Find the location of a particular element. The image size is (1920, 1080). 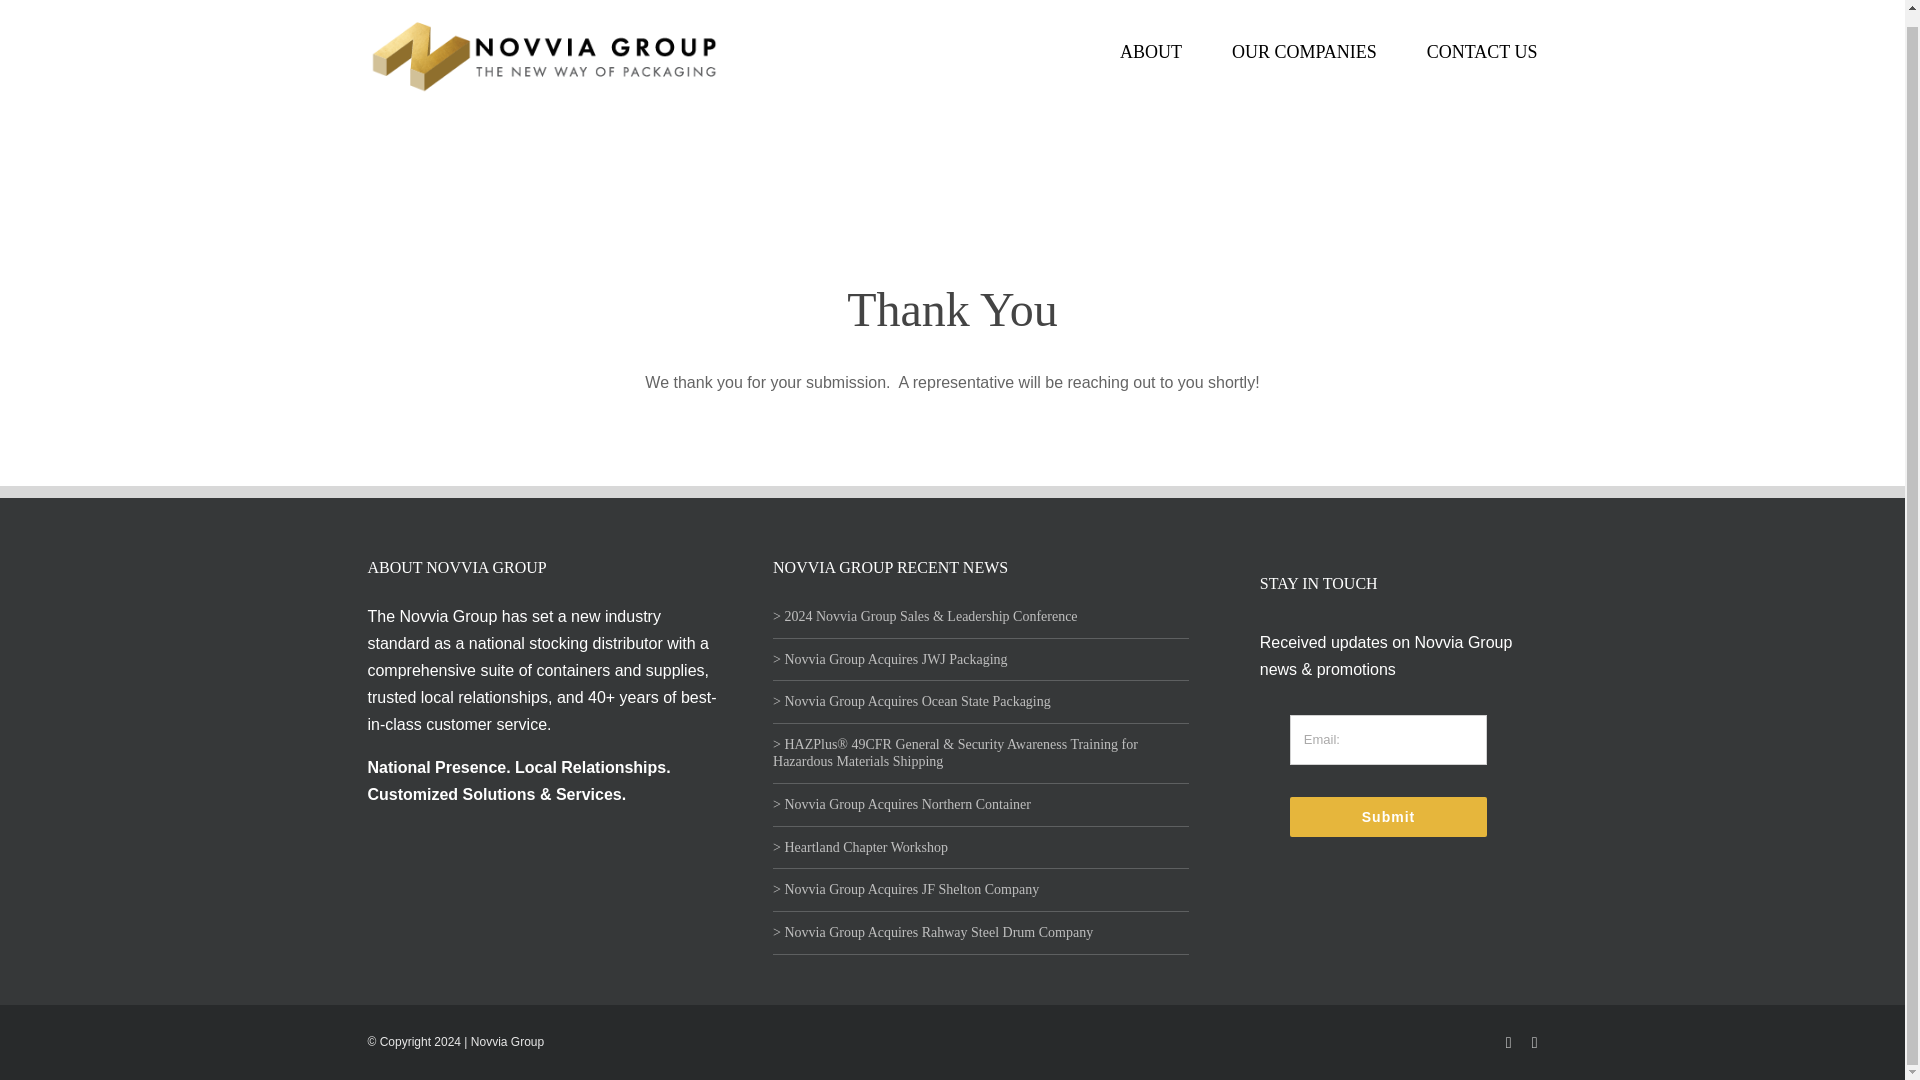

OUR COMPANIES is located at coordinates (1304, 51).